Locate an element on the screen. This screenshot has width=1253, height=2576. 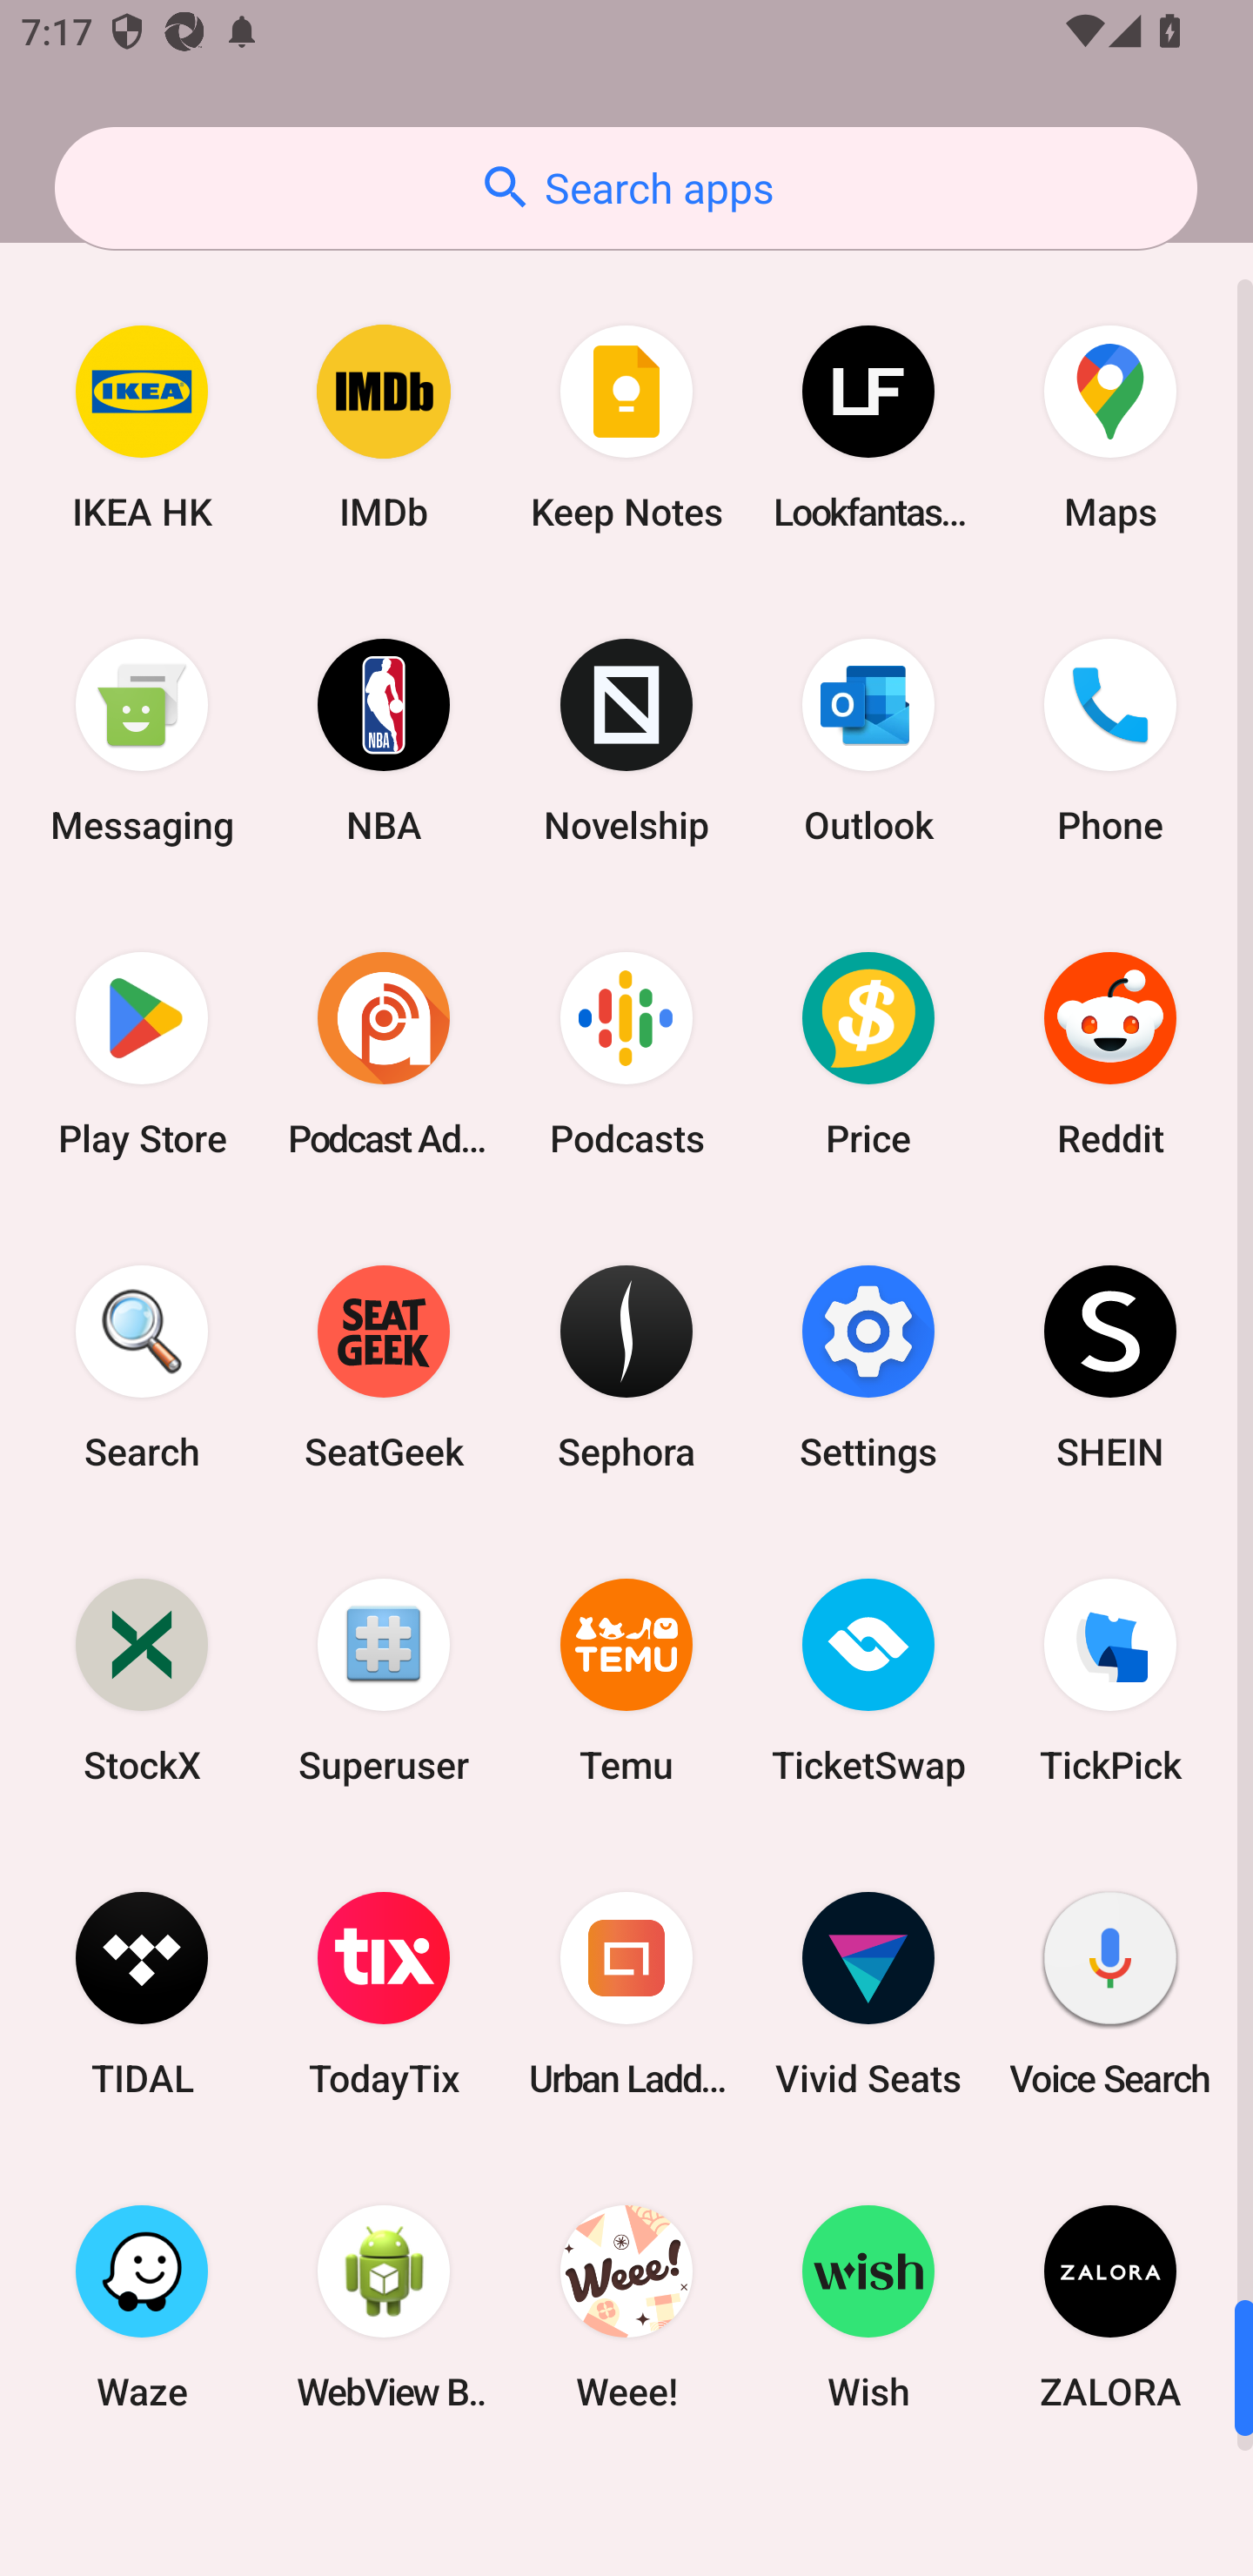
Temu is located at coordinates (626, 1680).